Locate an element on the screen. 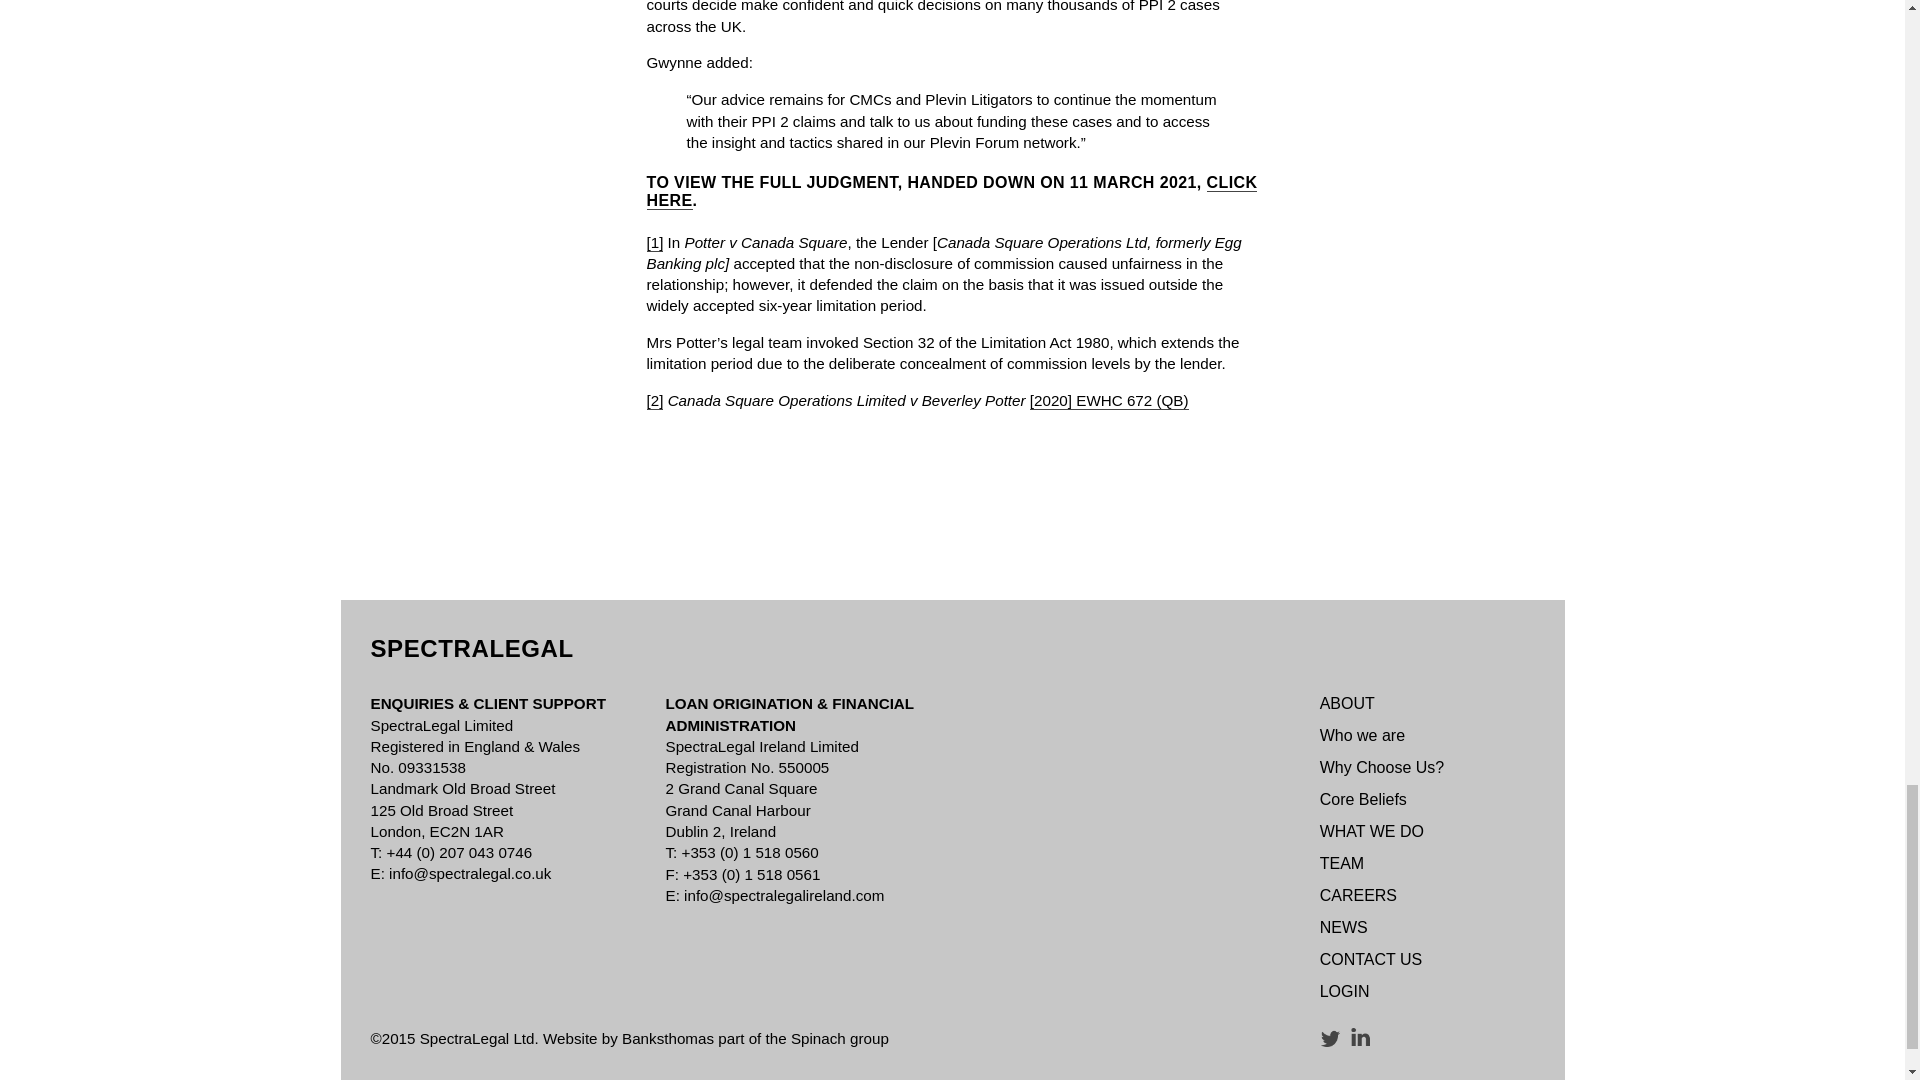 The image size is (1920, 1080). CLICK HERE is located at coordinates (951, 191).